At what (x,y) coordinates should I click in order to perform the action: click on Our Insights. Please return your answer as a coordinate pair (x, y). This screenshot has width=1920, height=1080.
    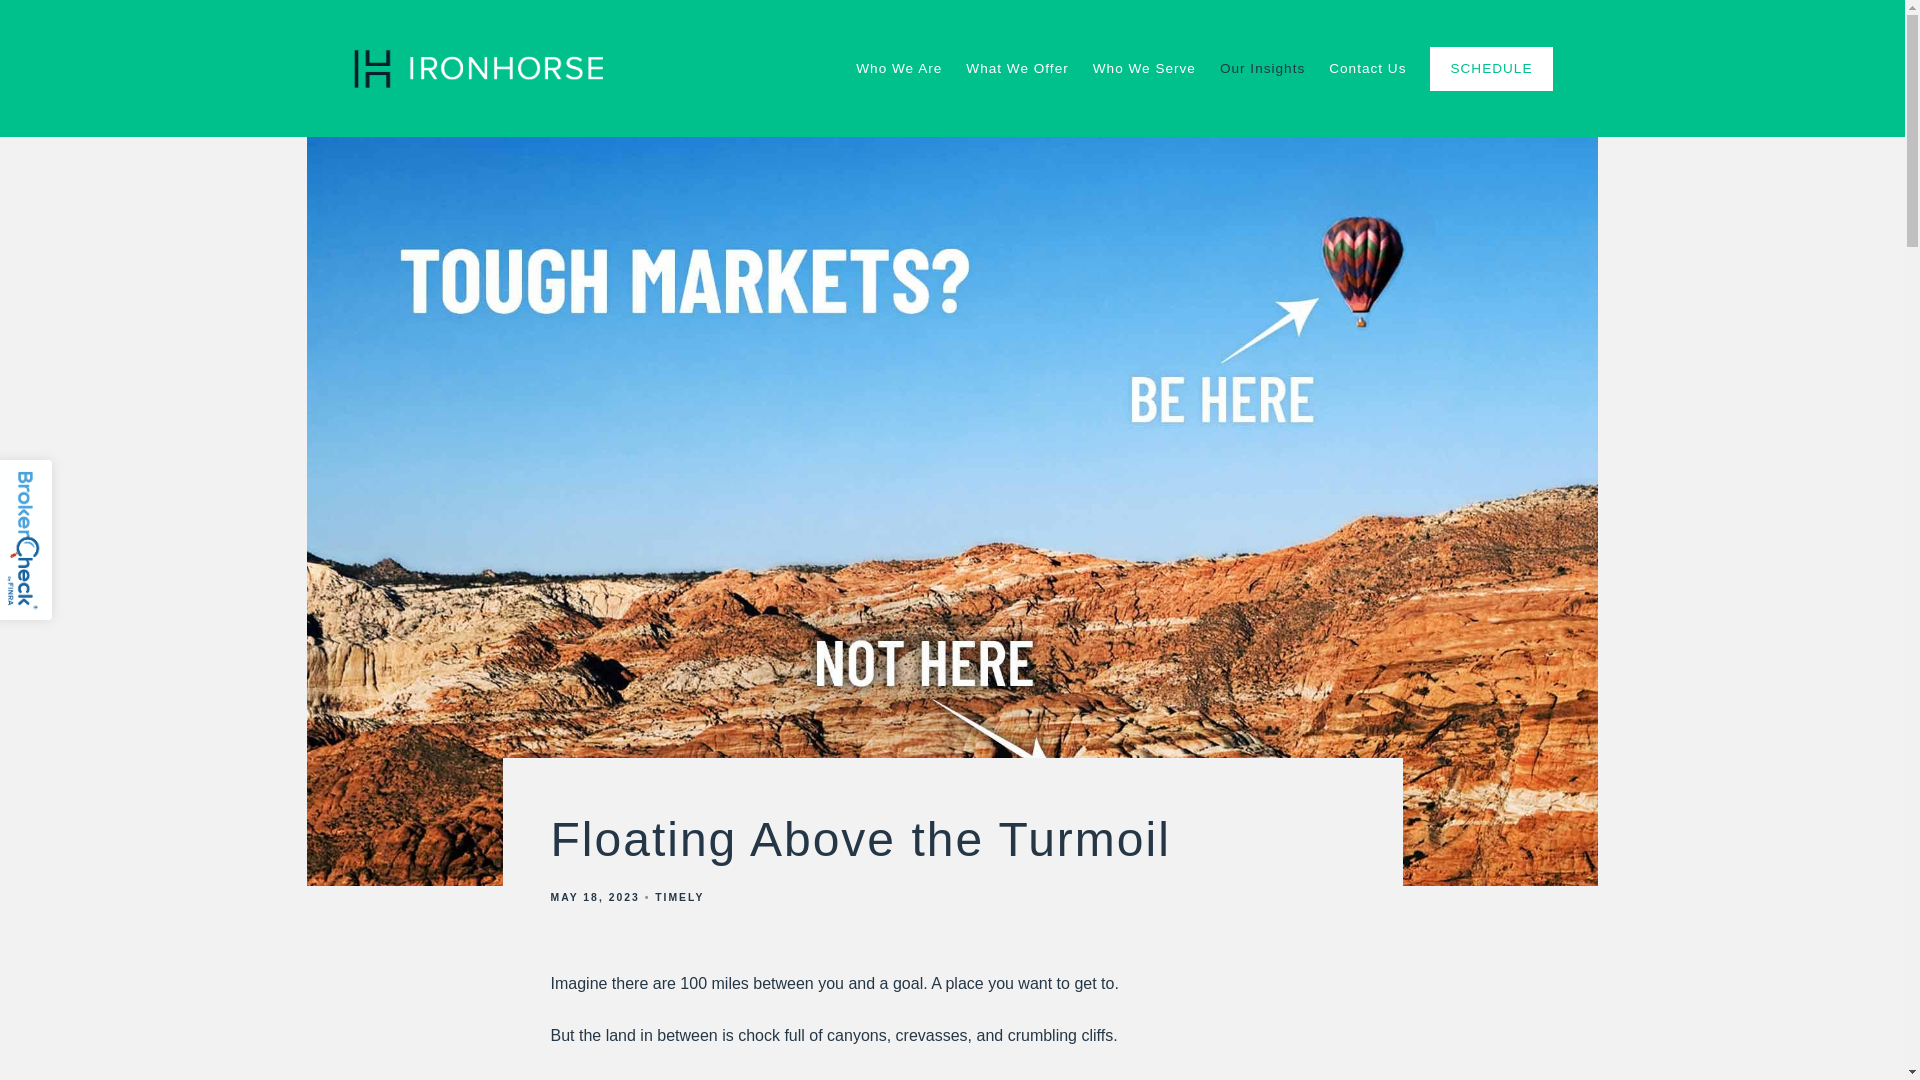
    Looking at the image, I should click on (1262, 68).